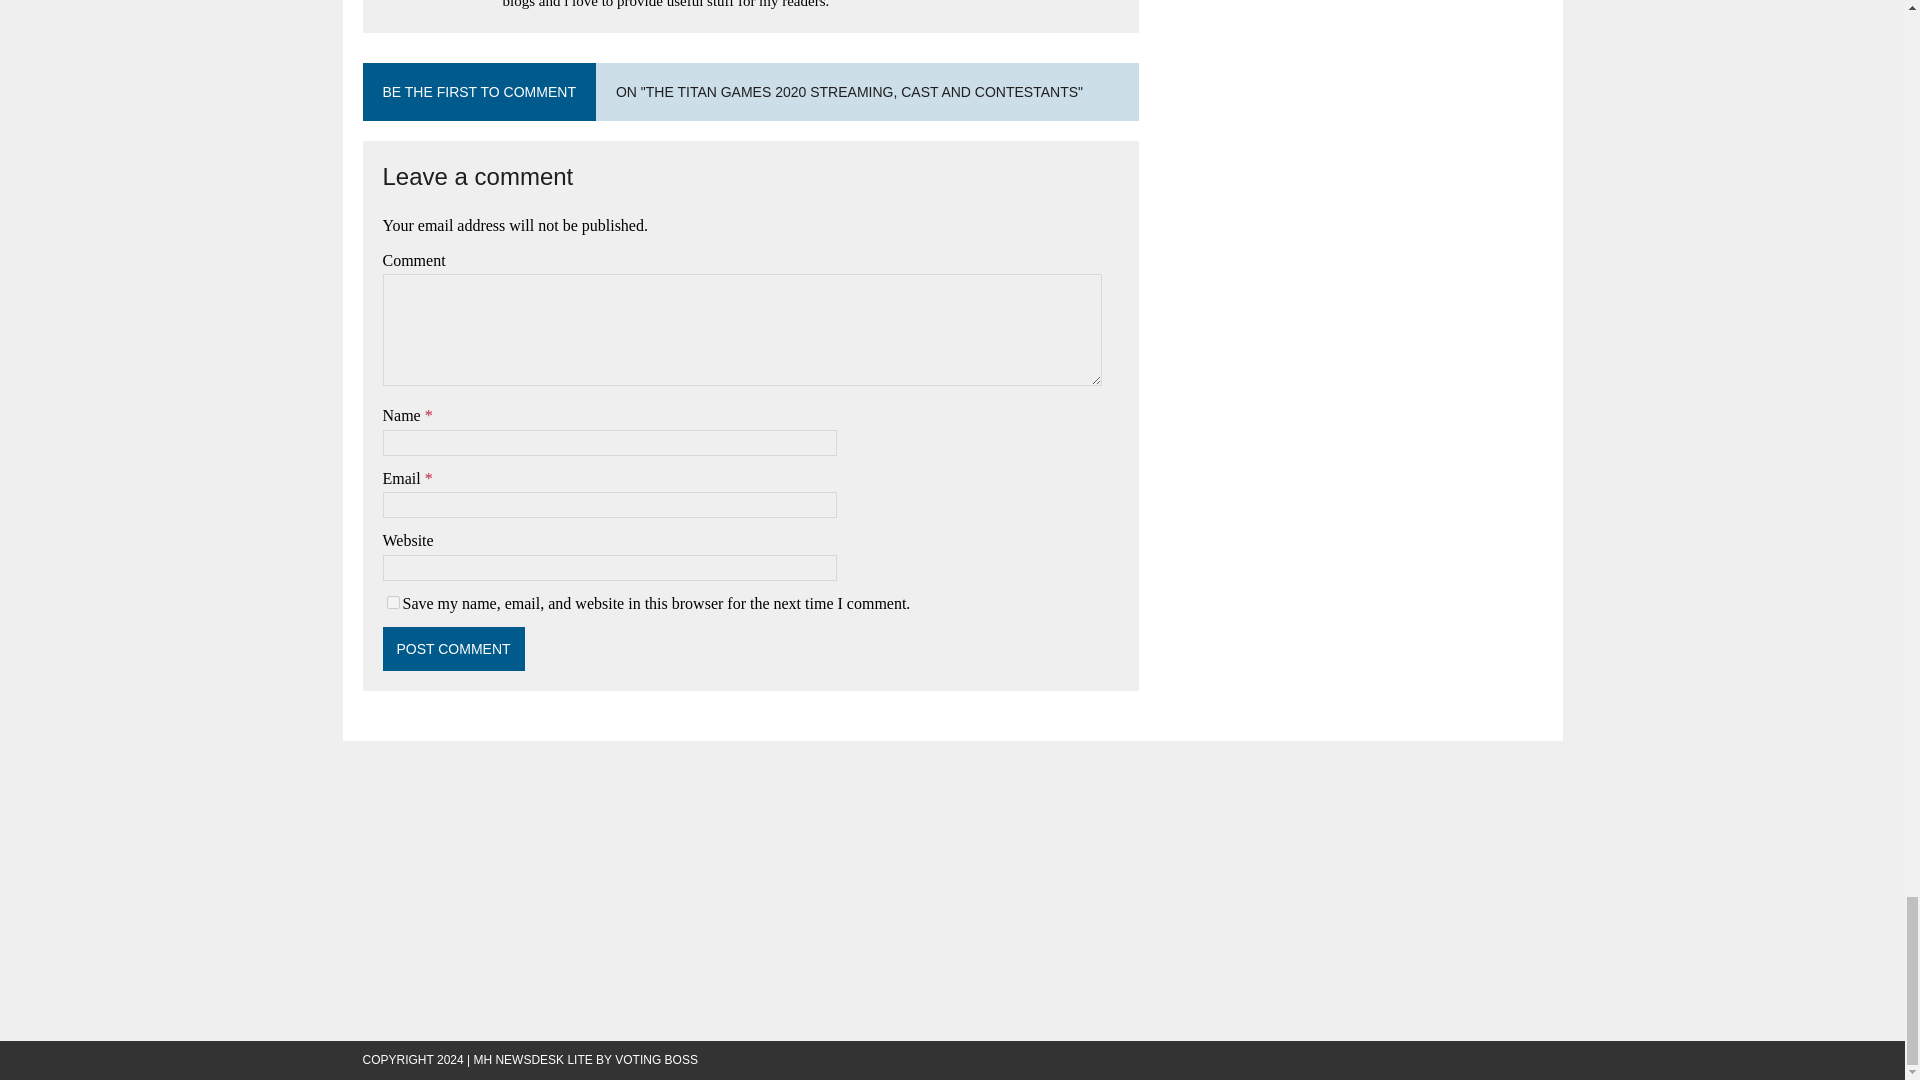 The height and width of the screenshot is (1080, 1920). What do you see at coordinates (453, 648) in the screenshot?
I see `Post Comment` at bounding box center [453, 648].